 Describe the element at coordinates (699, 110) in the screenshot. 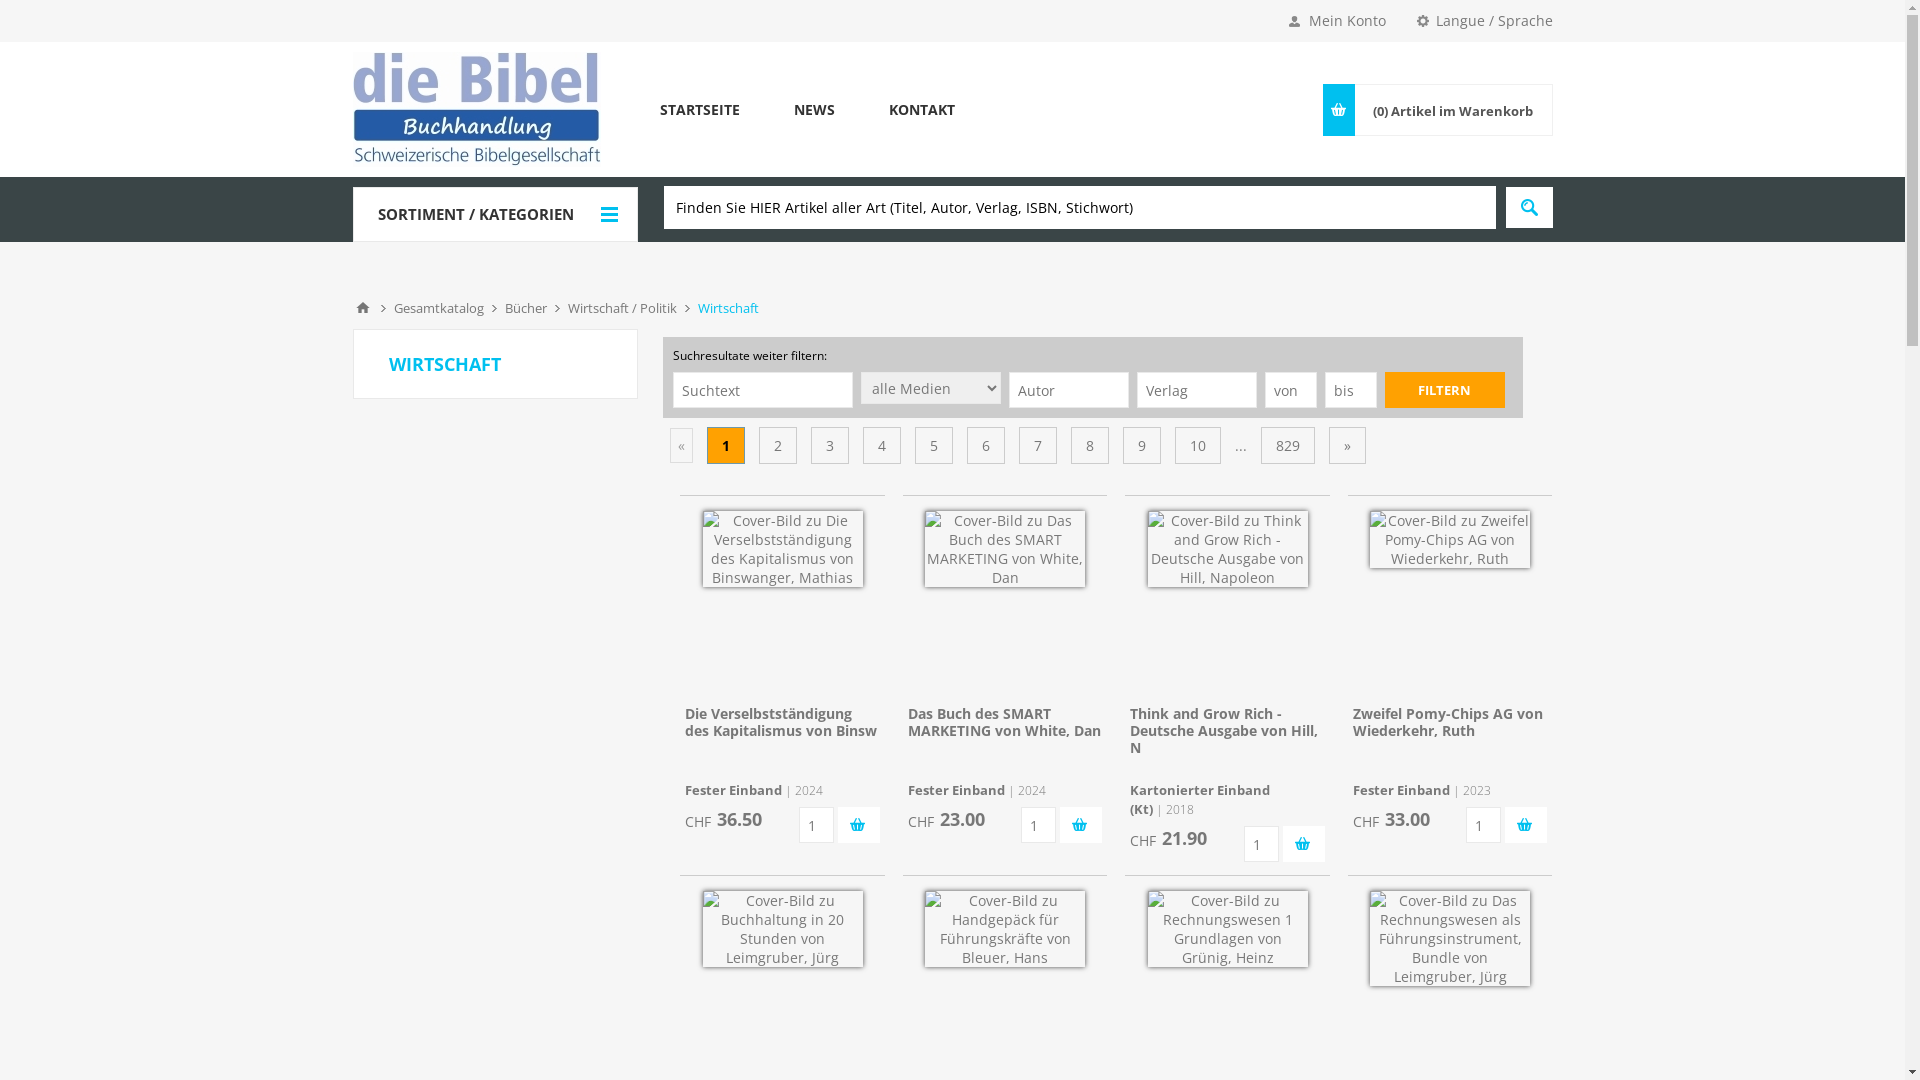

I see `STARTSEITE` at that location.